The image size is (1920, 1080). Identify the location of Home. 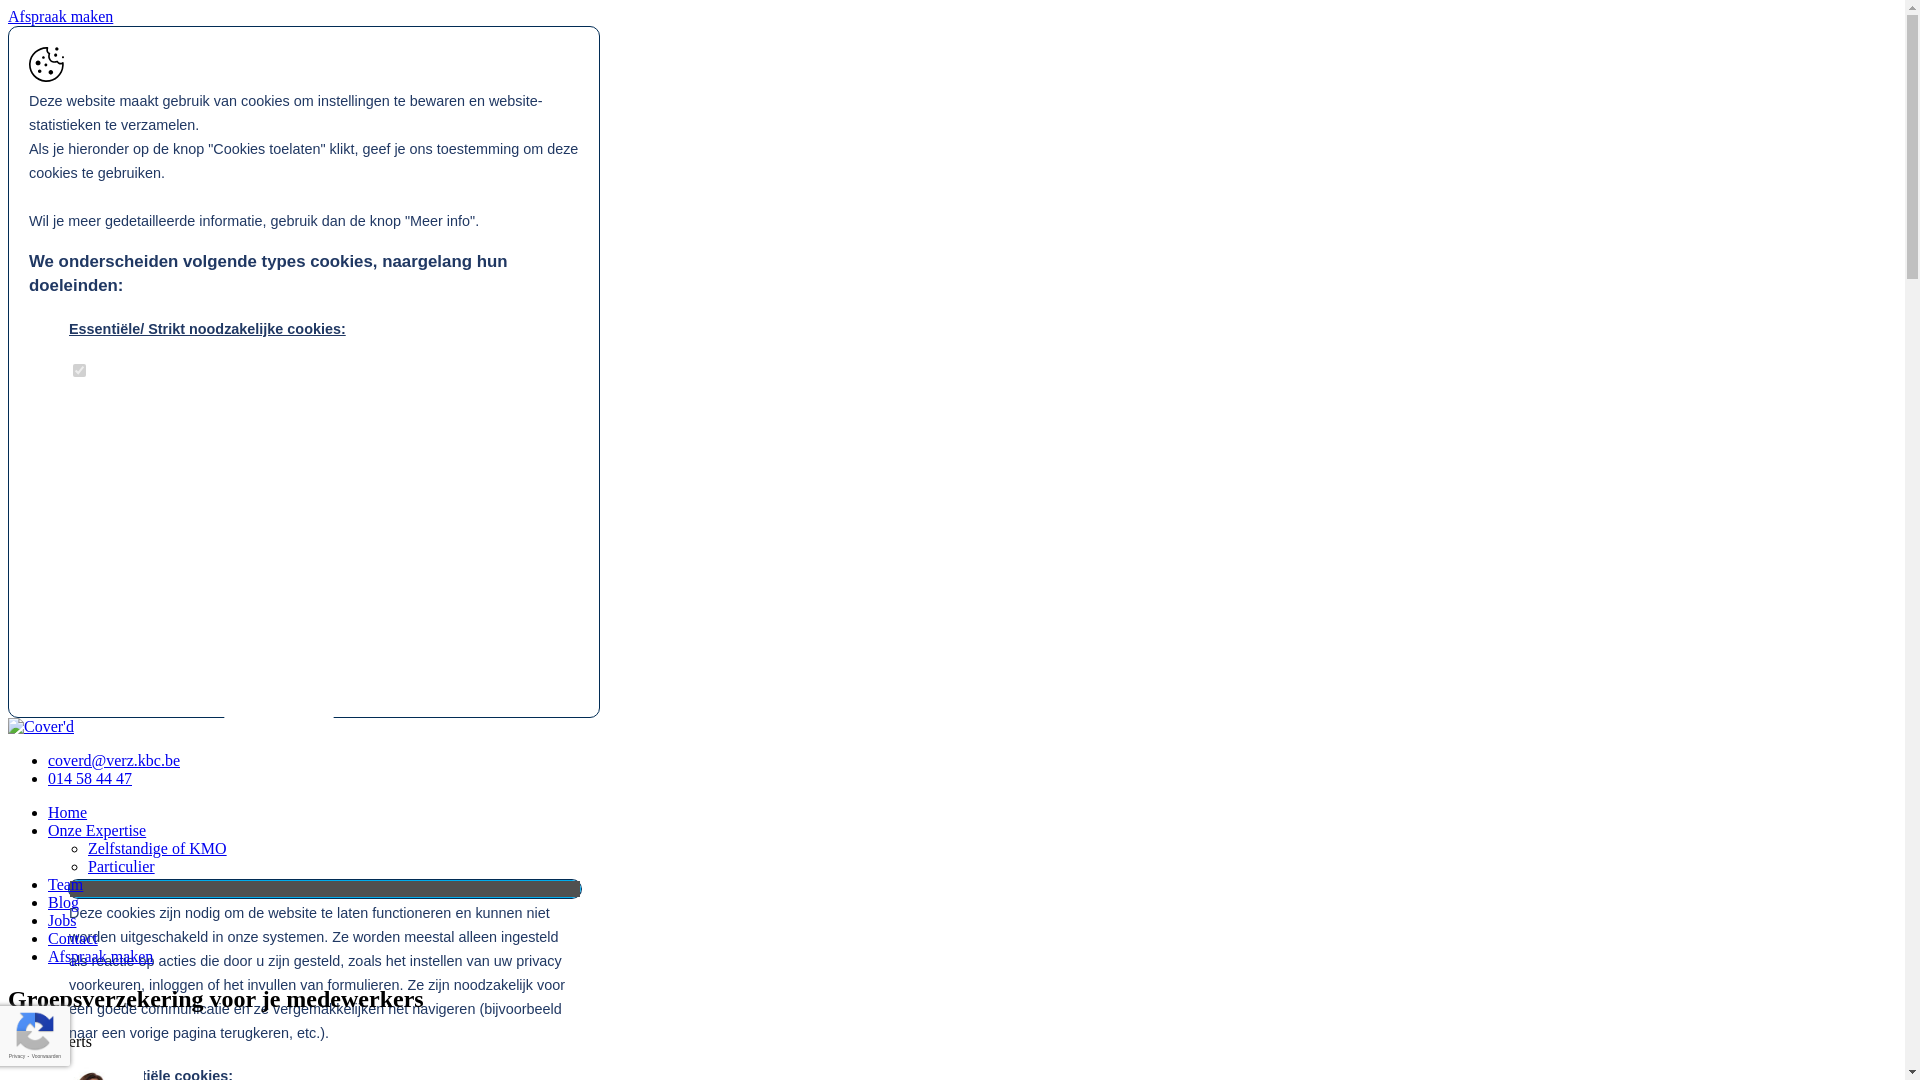
(68, 812).